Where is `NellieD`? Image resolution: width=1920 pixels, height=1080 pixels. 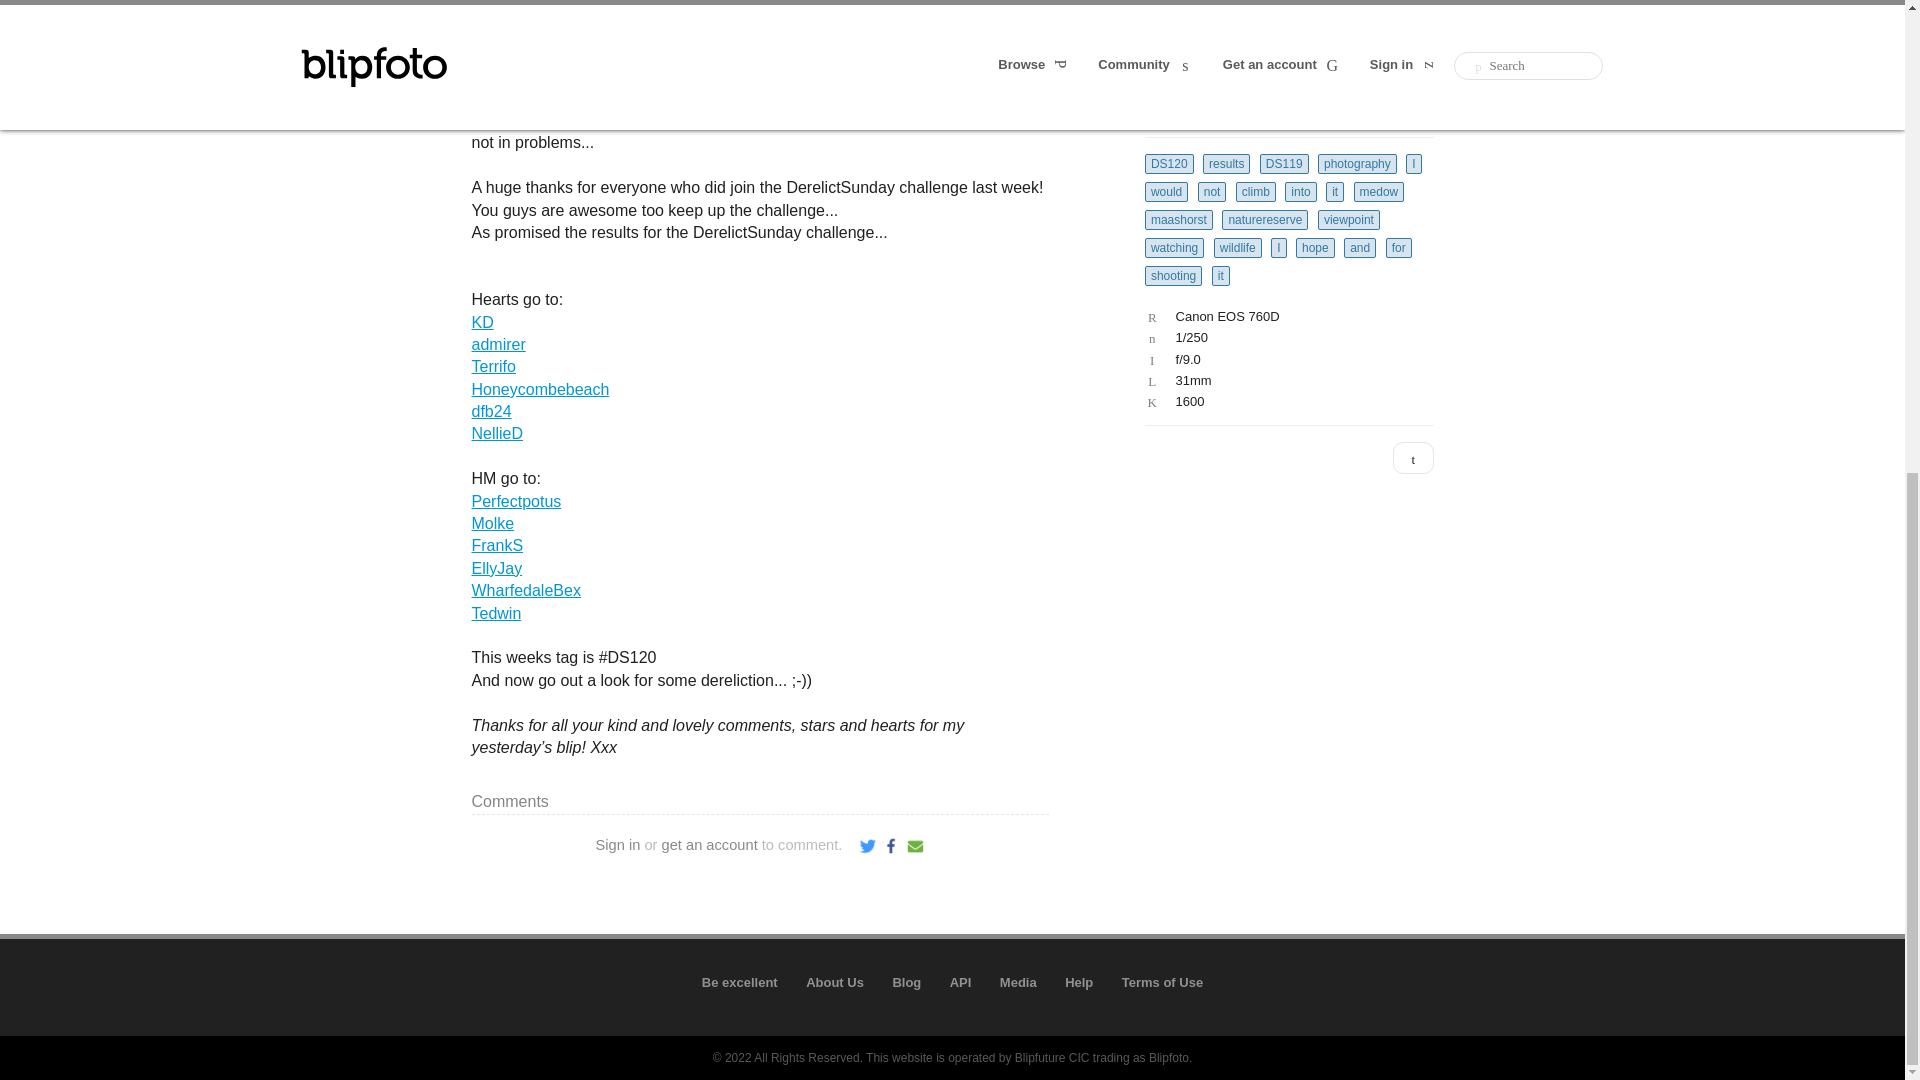
NellieD is located at coordinates (498, 433).